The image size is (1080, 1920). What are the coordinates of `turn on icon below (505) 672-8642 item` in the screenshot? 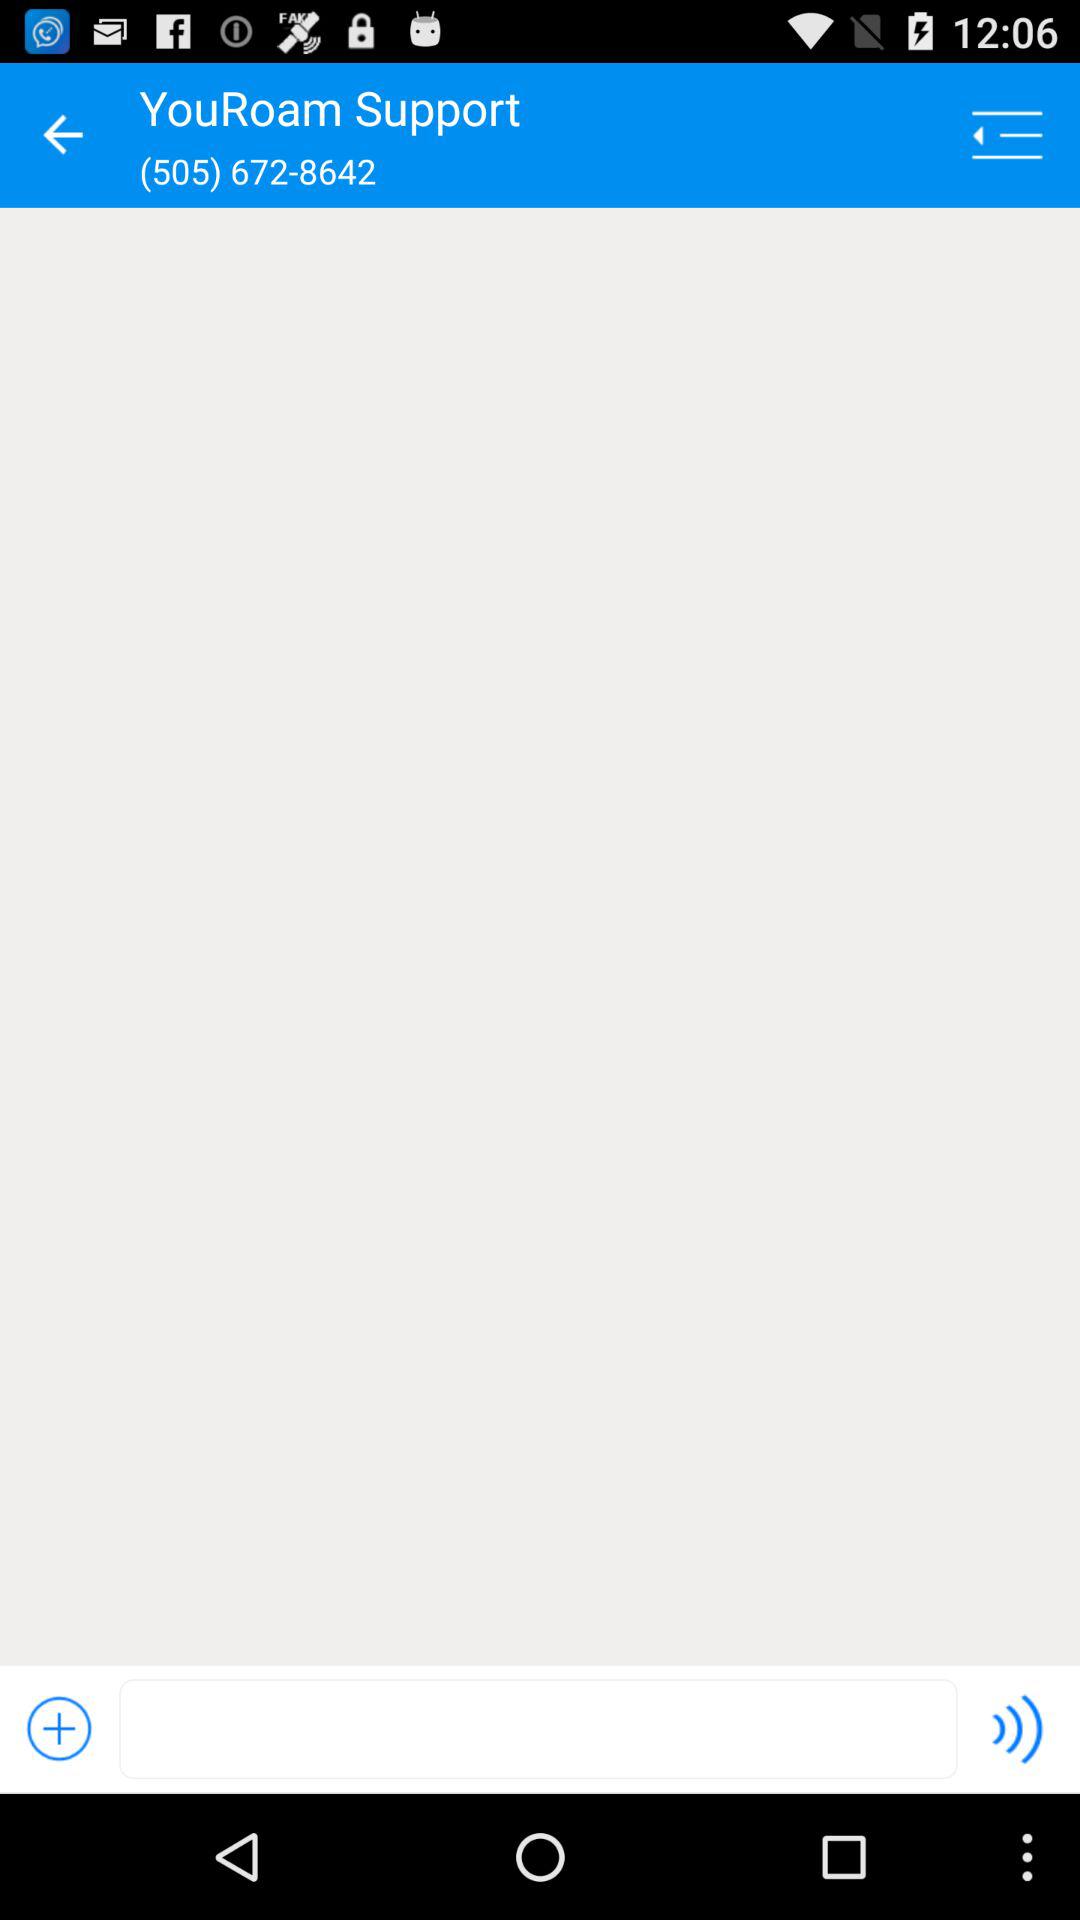 It's located at (540, 936).